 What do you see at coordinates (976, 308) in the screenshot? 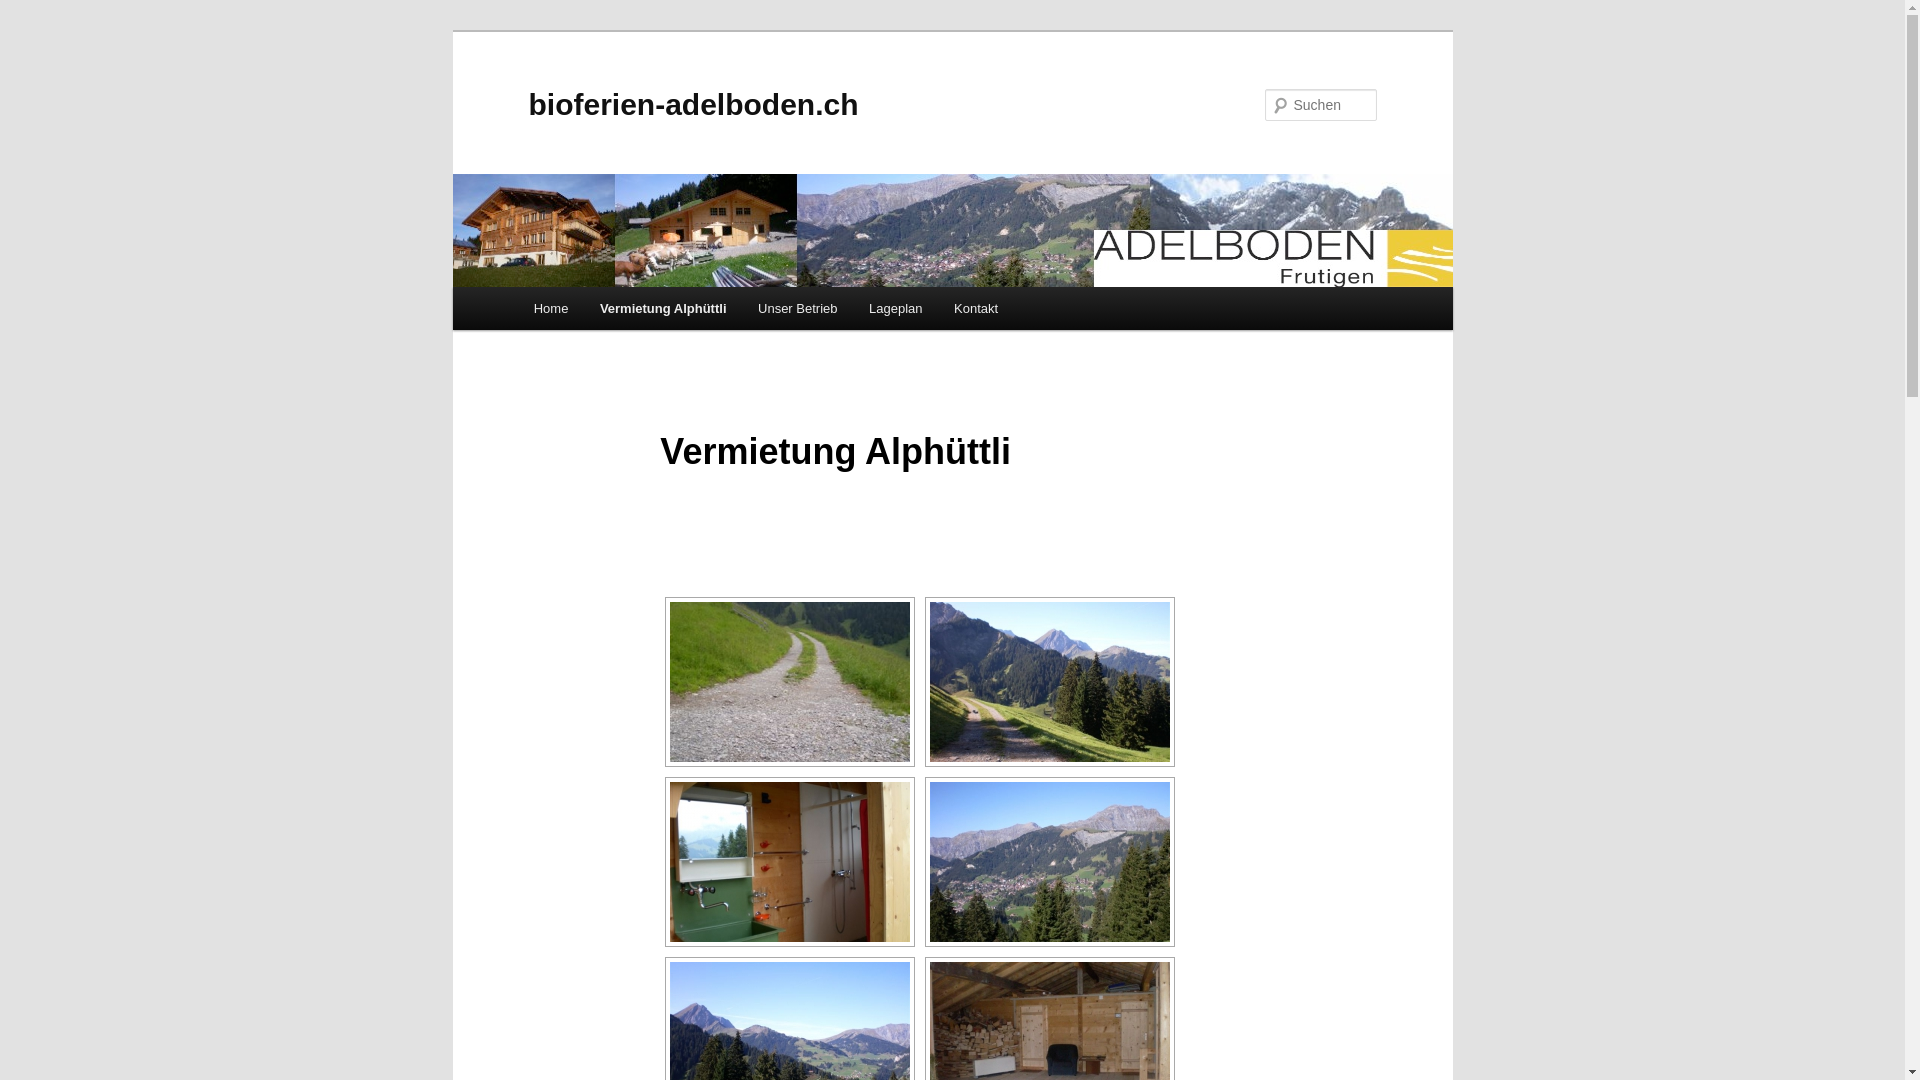
I see `Kontakt` at bounding box center [976, 308].